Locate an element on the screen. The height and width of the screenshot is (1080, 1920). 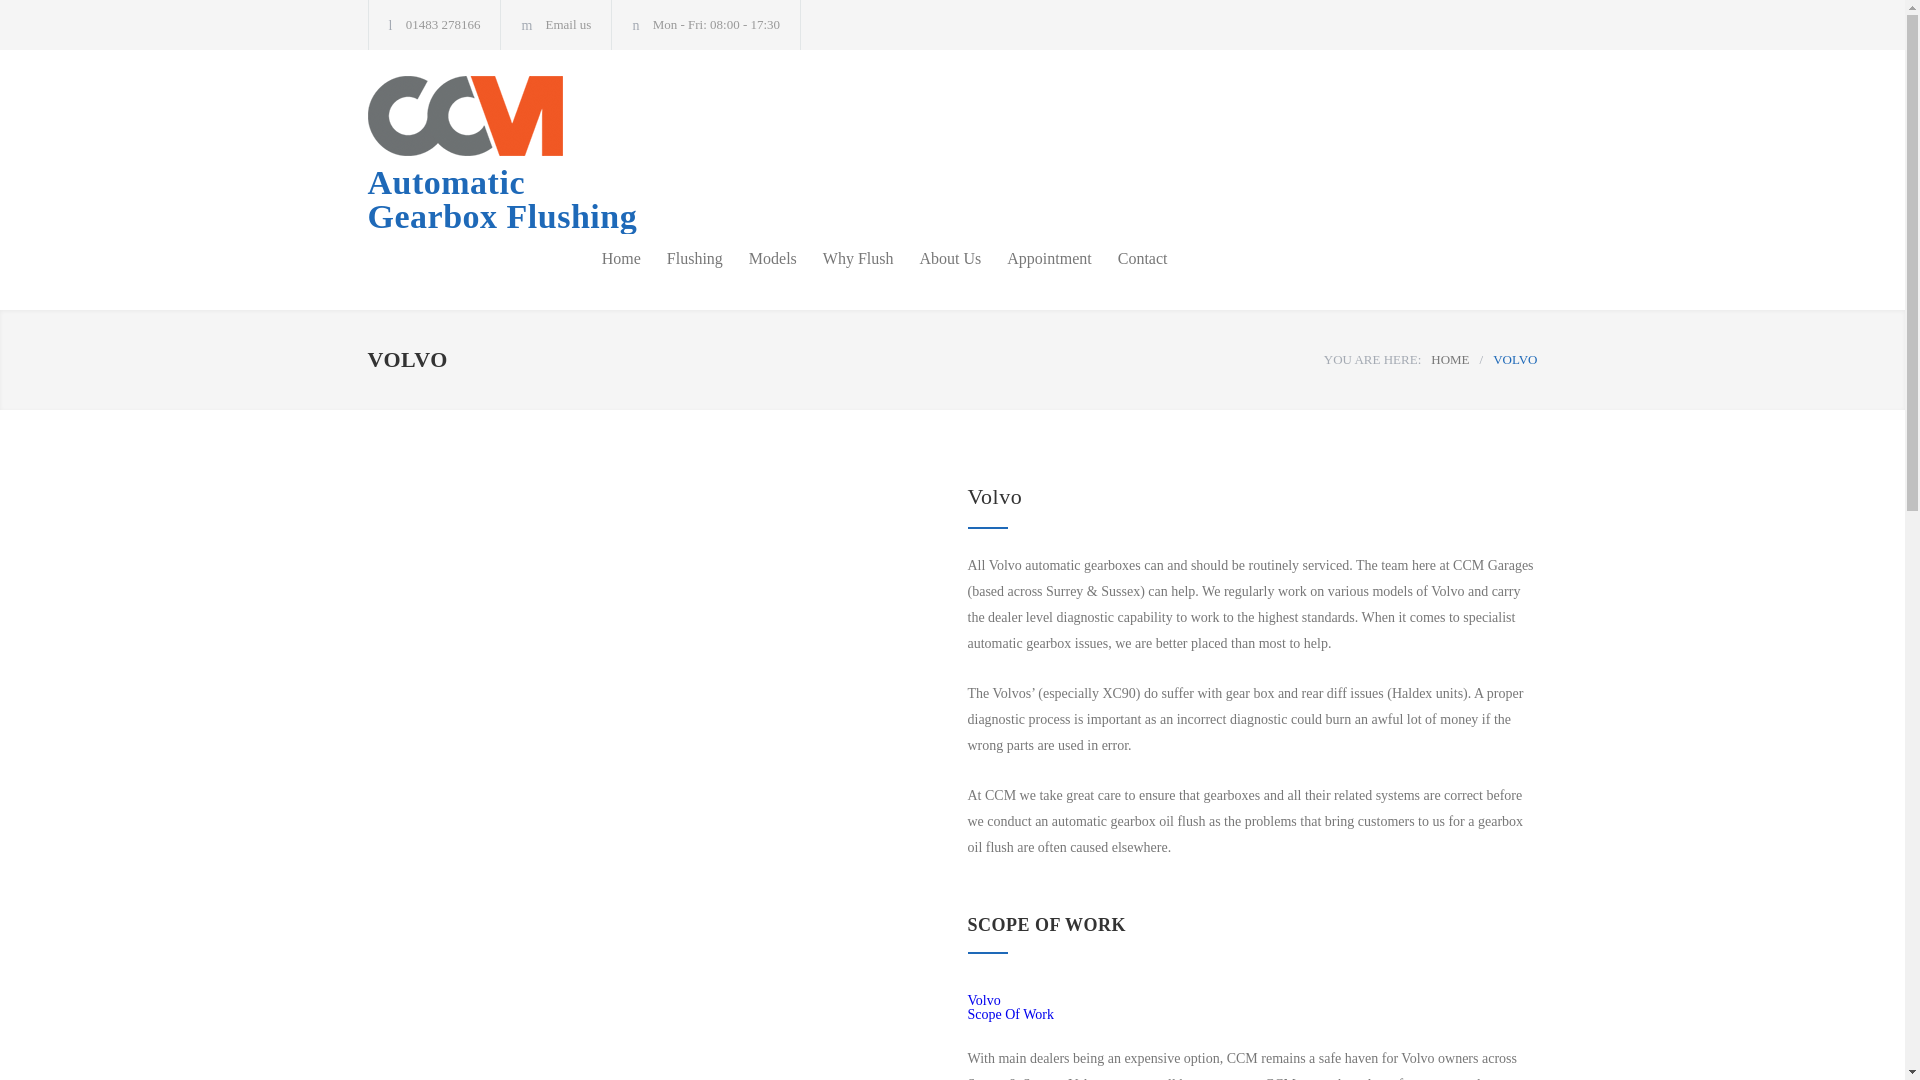
Flushing is located at coordinates (552, 154).